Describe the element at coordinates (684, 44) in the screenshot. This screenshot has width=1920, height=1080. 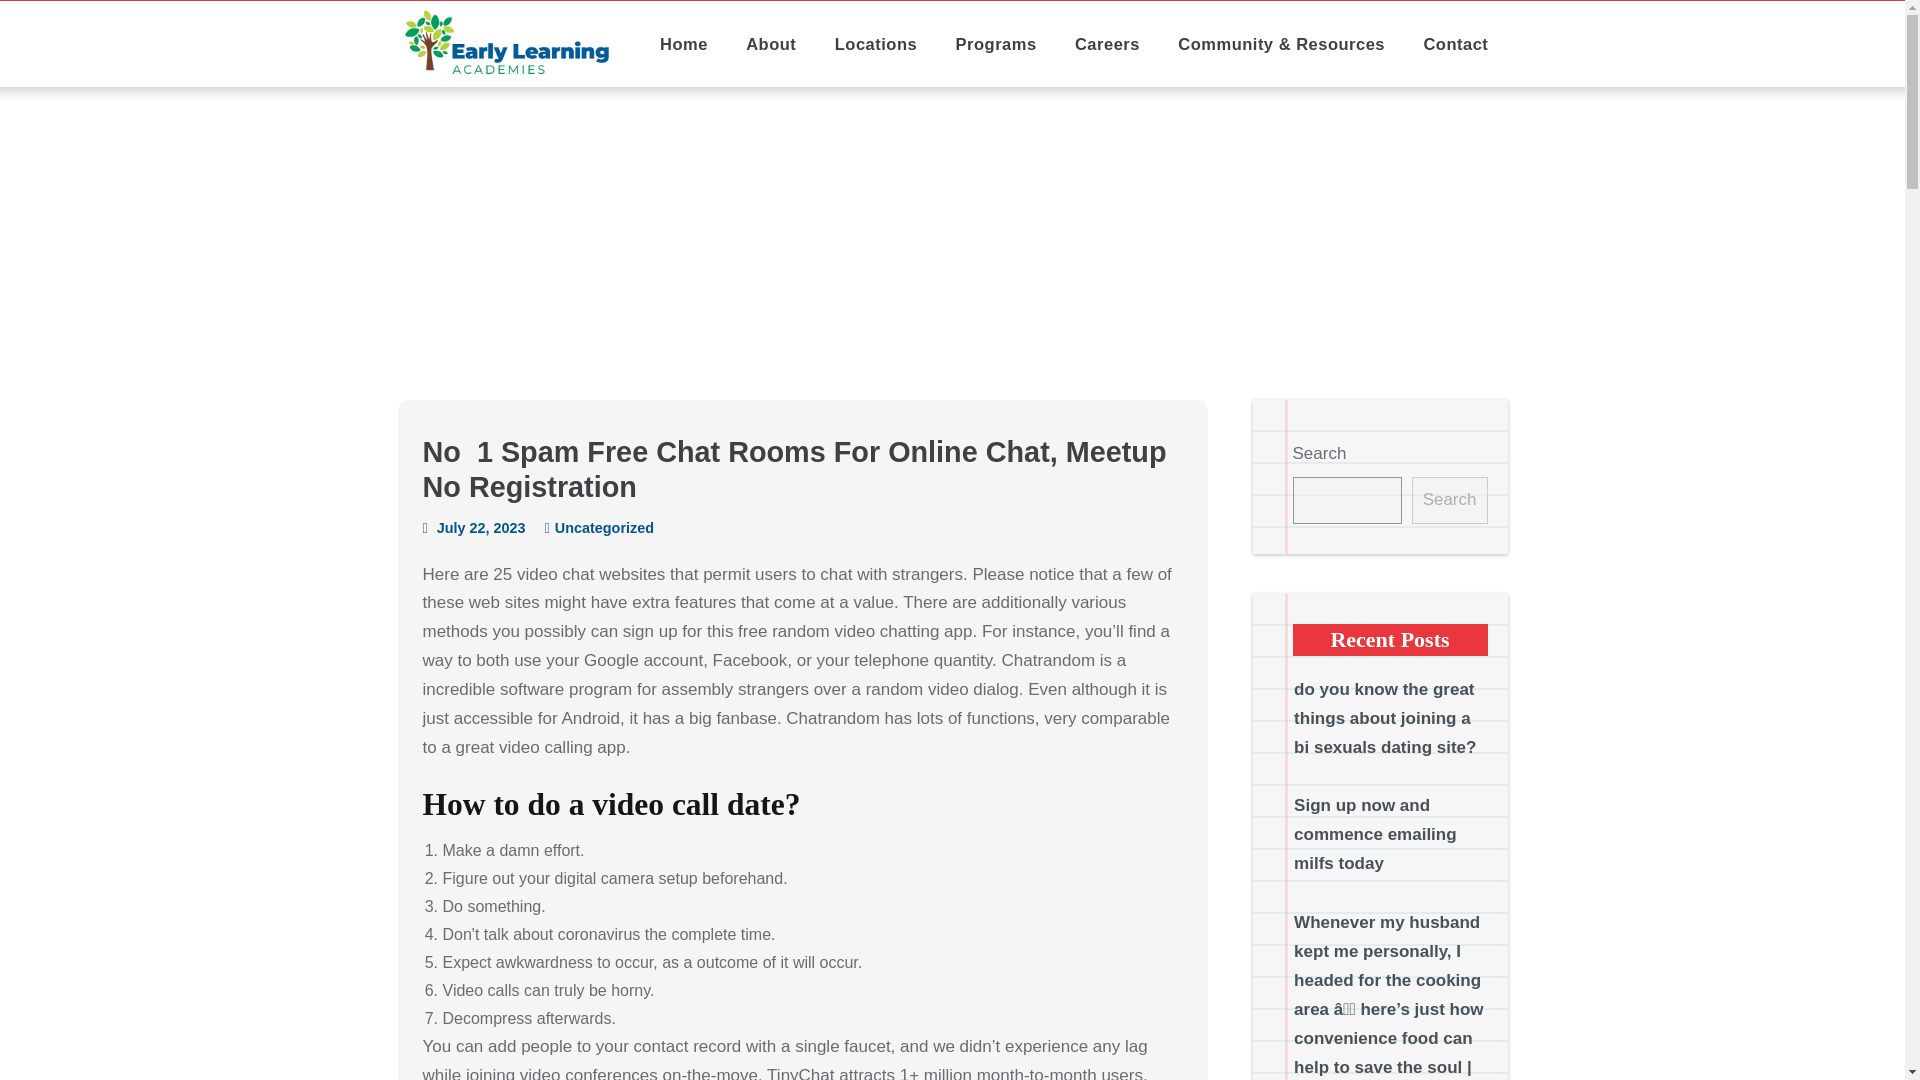
I see `Home` at that location.